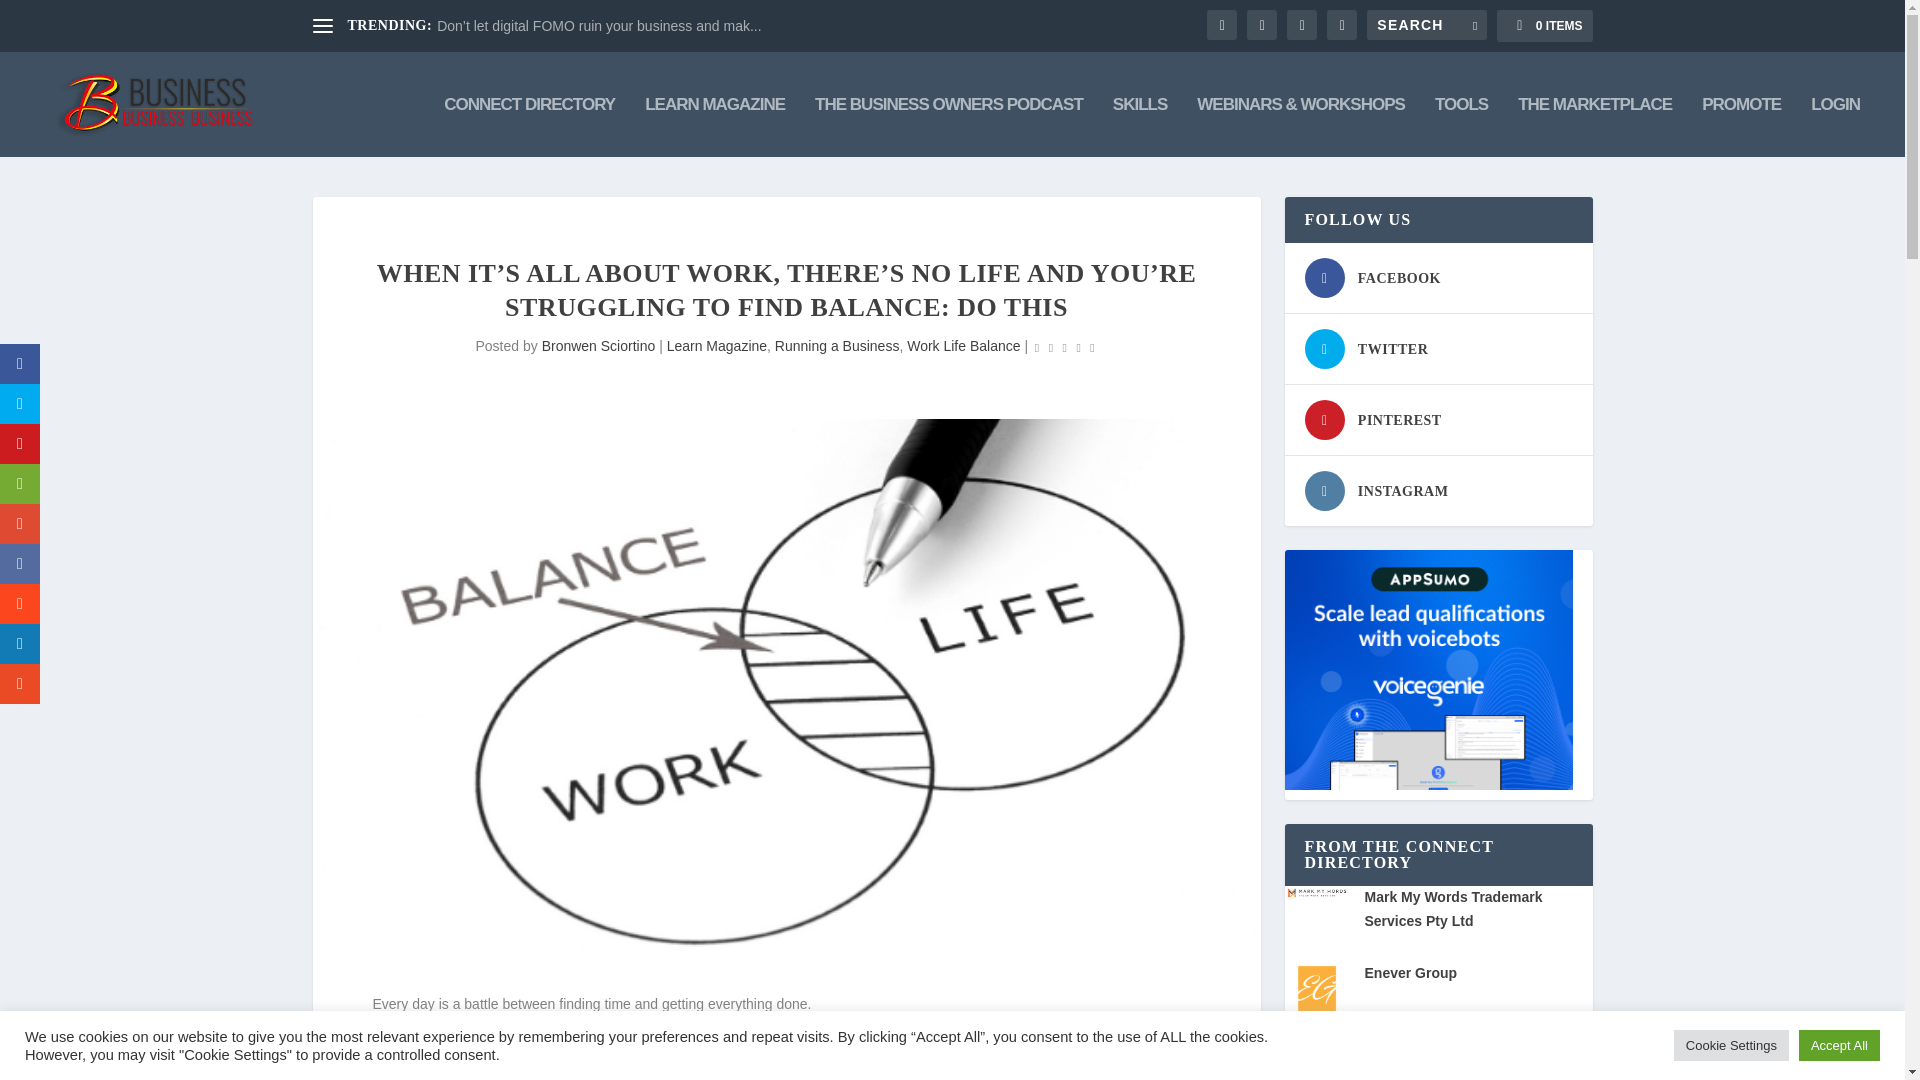 This screenshot has width=1920, height=1080. What do you see at coordinates (838, 346) in the screenshot?
I see `Running a Business` at bounding box center [838, 346].